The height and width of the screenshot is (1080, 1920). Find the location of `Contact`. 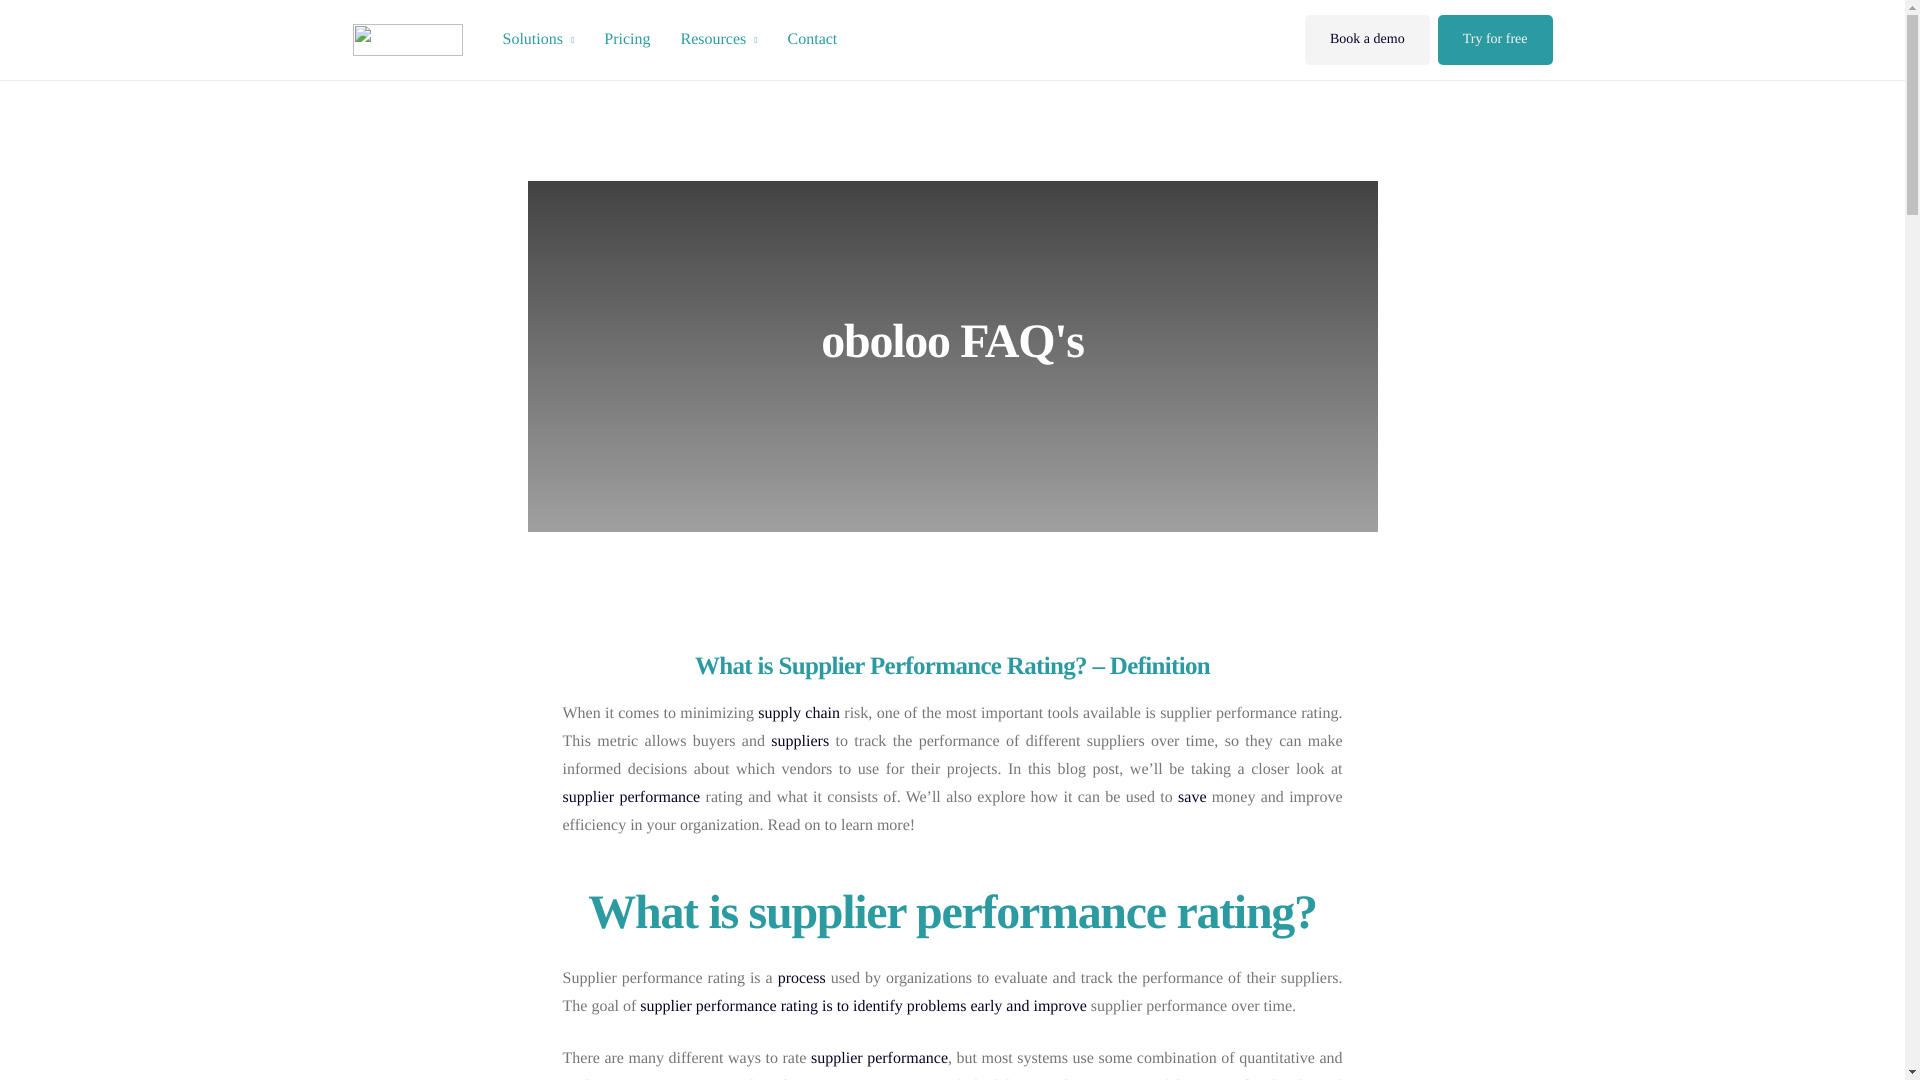

Contact is located at coordinates (812, 40).